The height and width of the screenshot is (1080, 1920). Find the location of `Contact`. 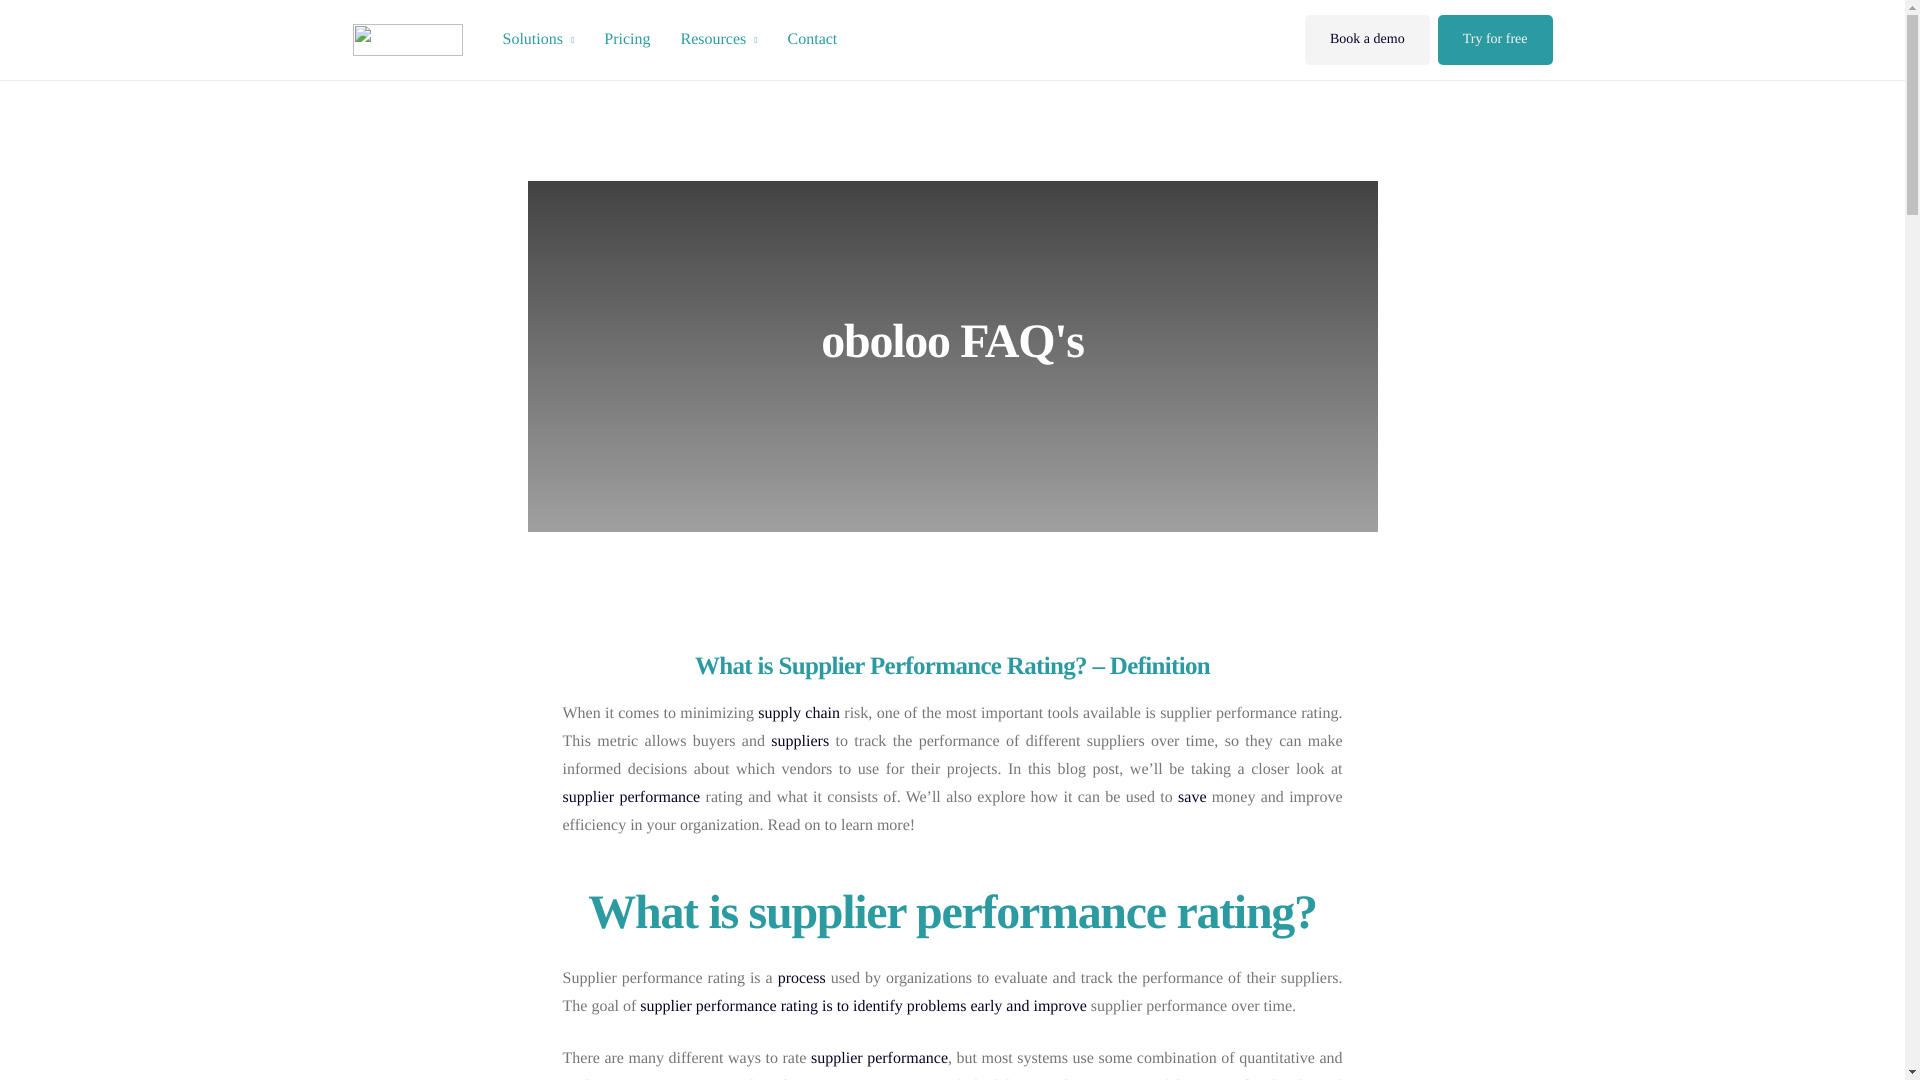

Contact is located at coordinates (812, 40).